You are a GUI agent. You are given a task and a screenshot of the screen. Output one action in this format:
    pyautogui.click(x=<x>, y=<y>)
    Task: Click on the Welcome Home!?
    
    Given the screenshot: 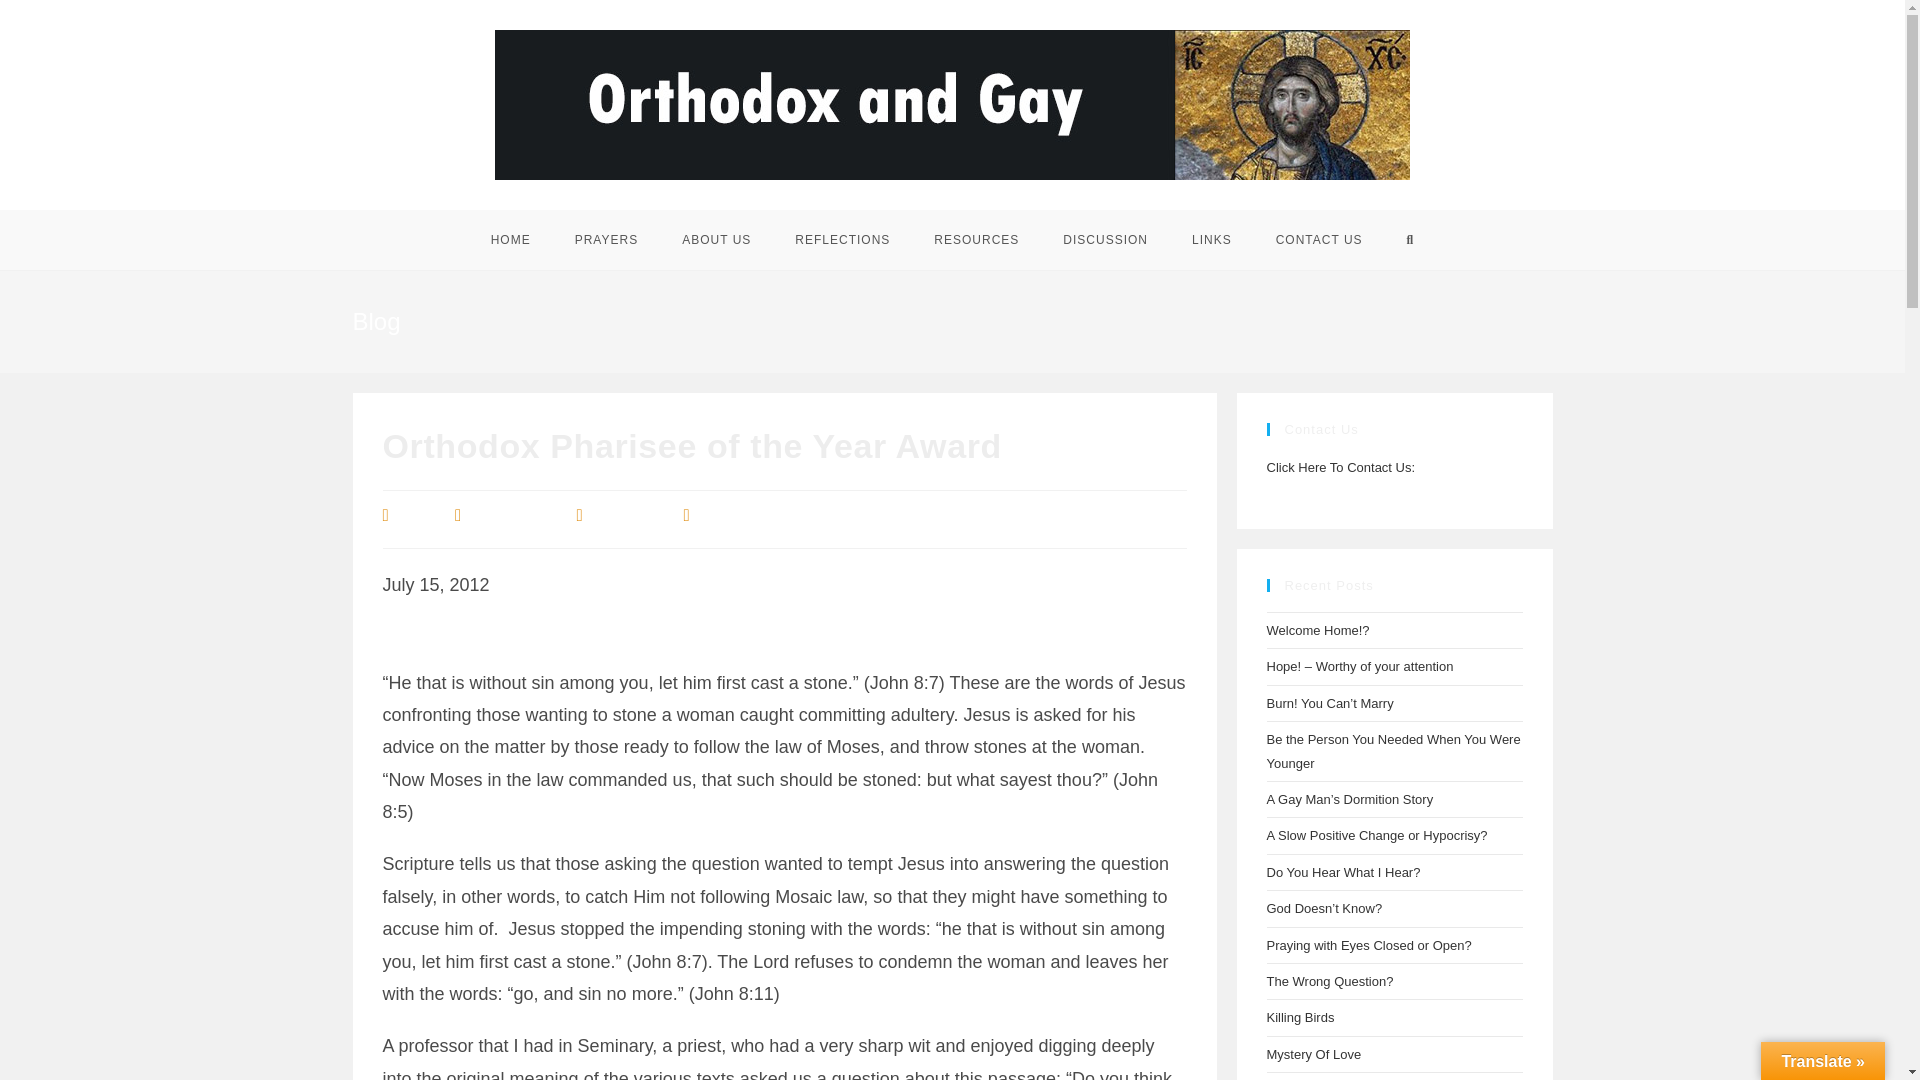 What is the action you would take?
    pyautogui.click(x=1316, y=630)
    